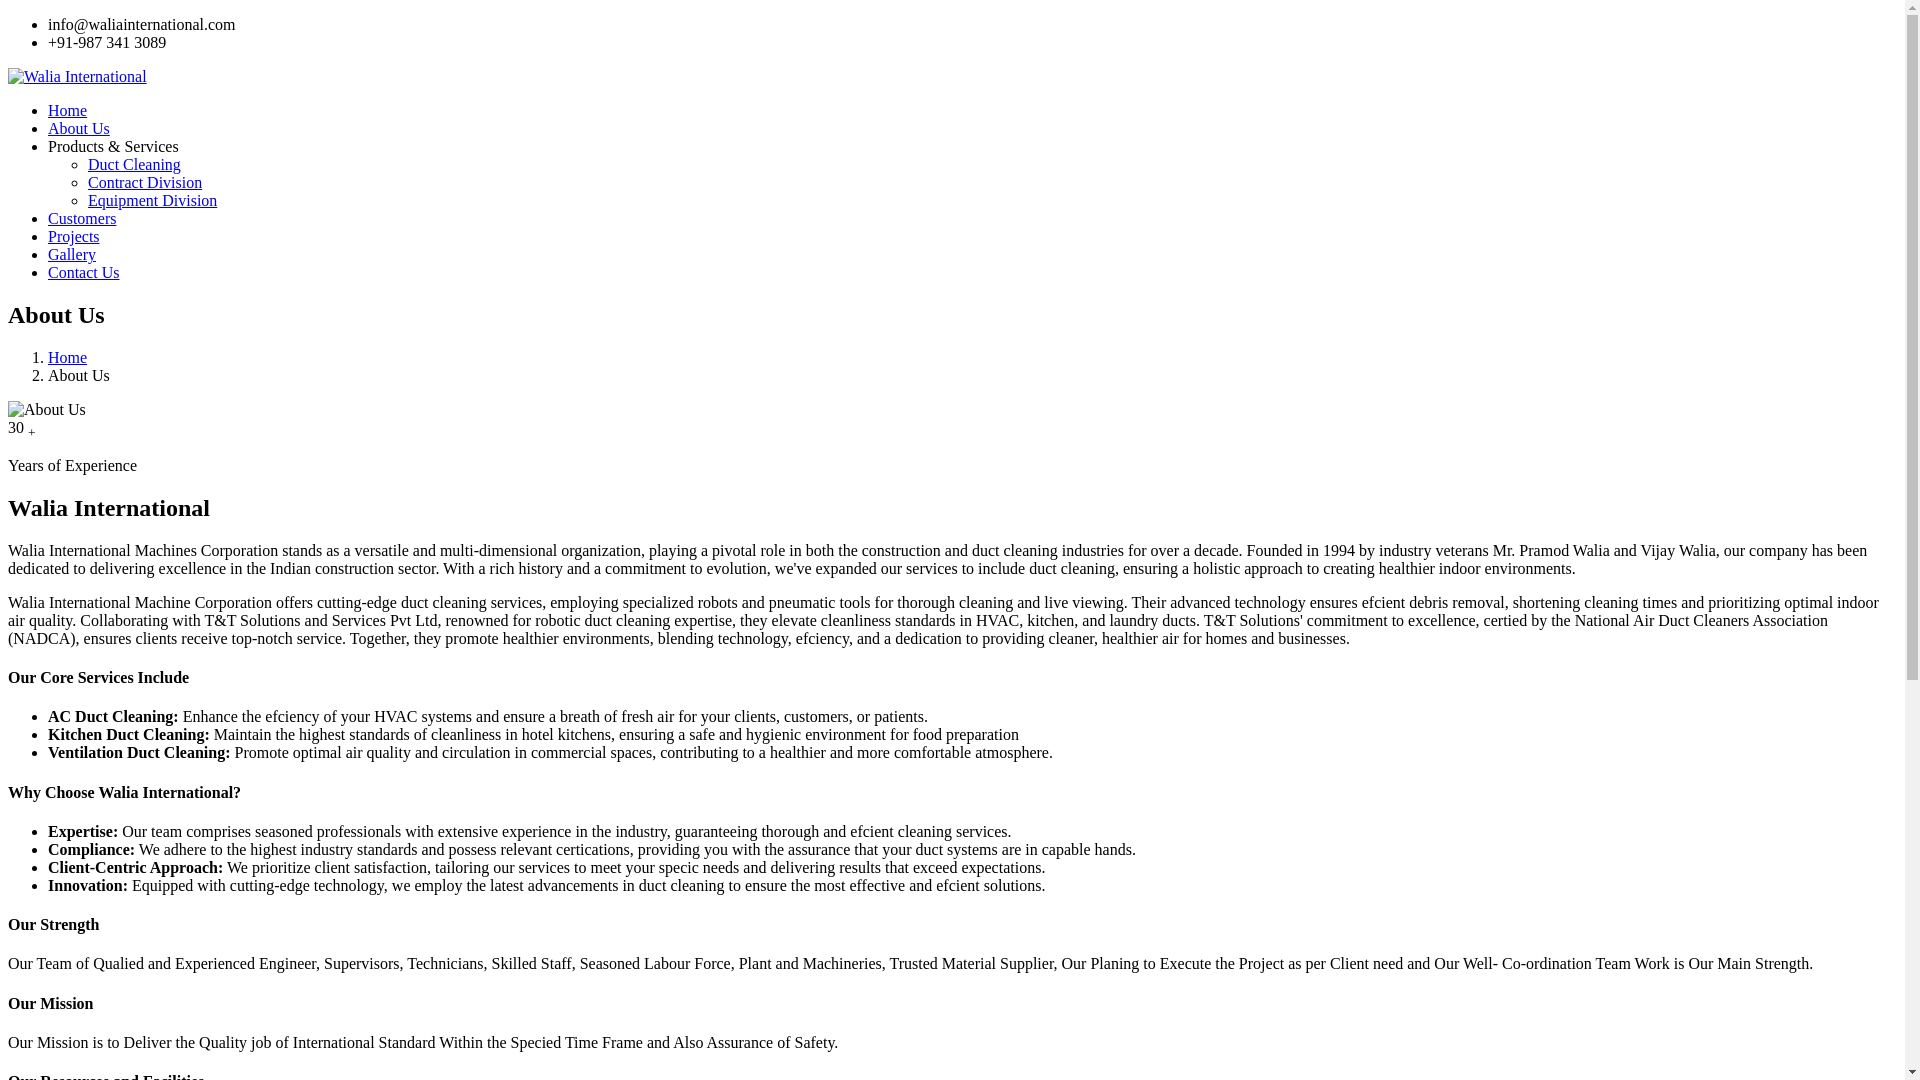  I want to click on Gallery, so click(72, 254).